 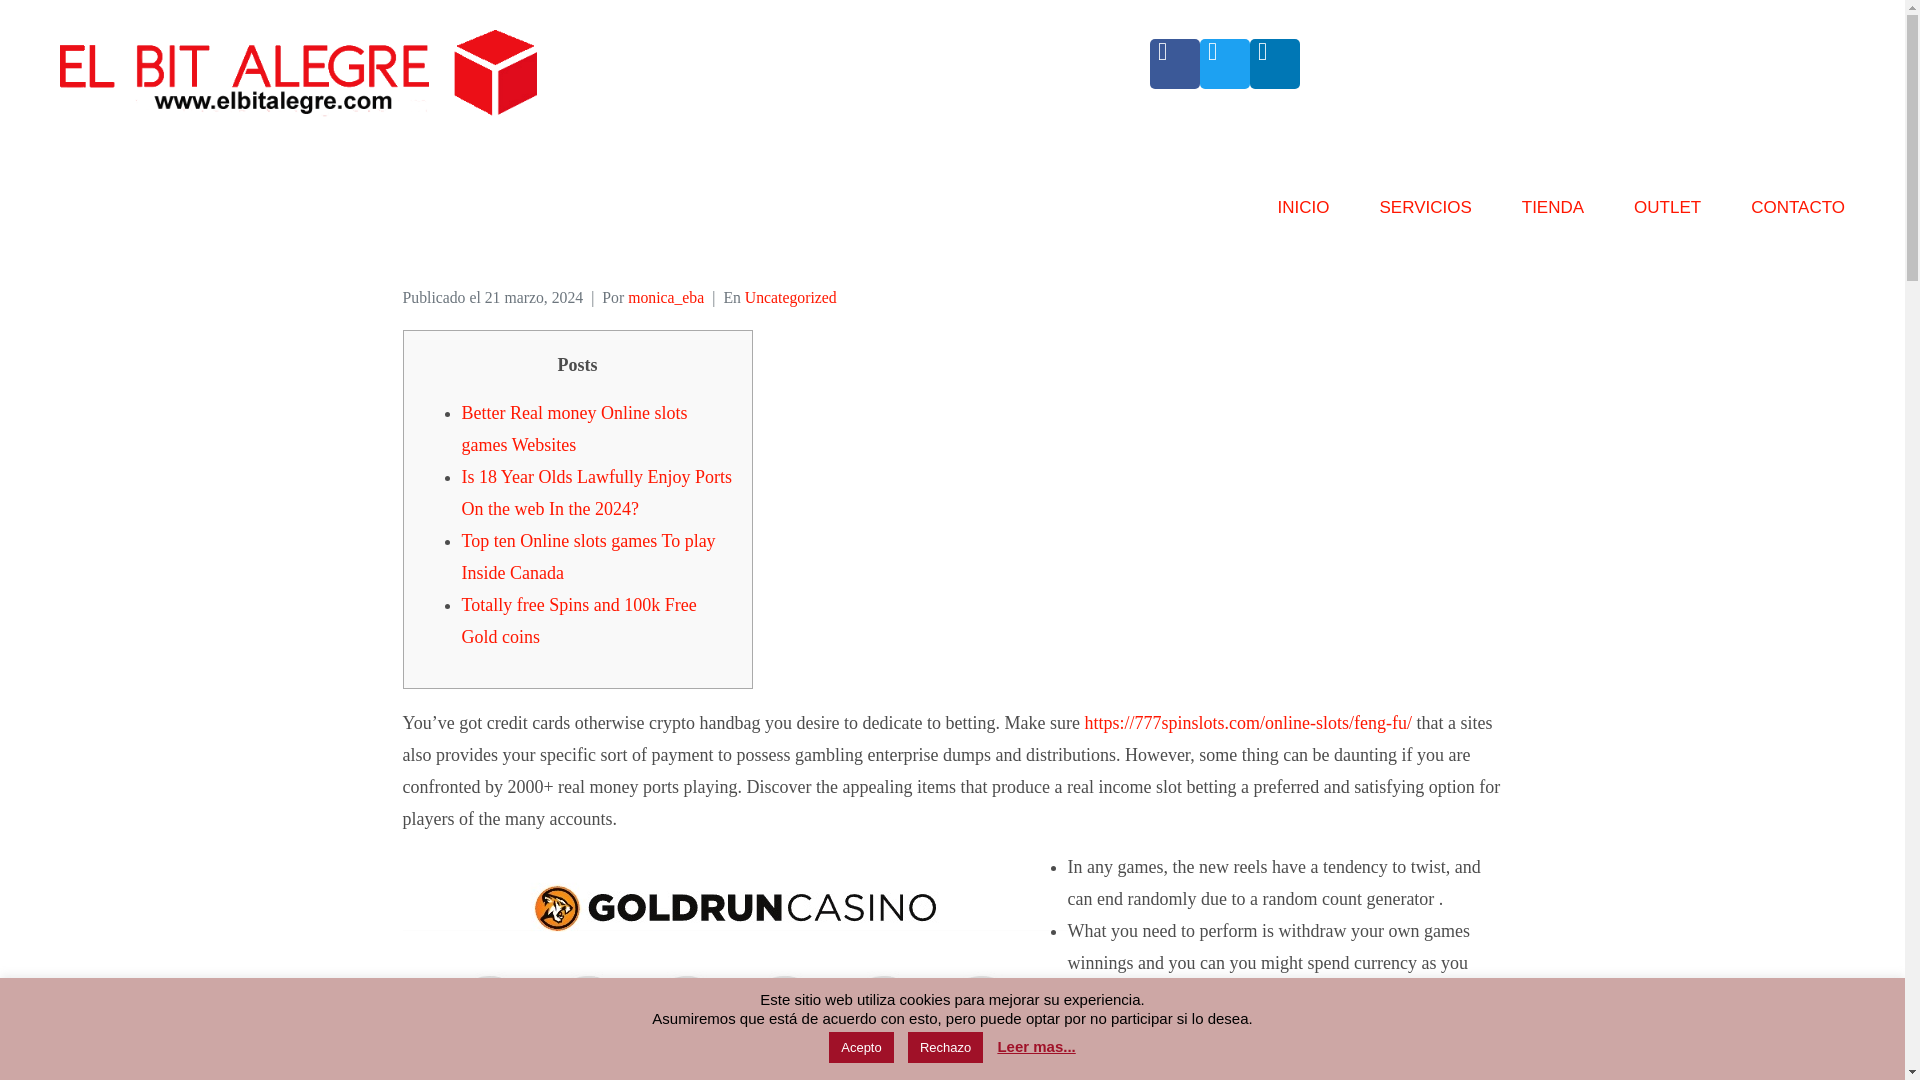 What do you see at coordinates (1798, 216) in the screenshot?
I see `CONTACTO` at bounding box center [1798, 216].